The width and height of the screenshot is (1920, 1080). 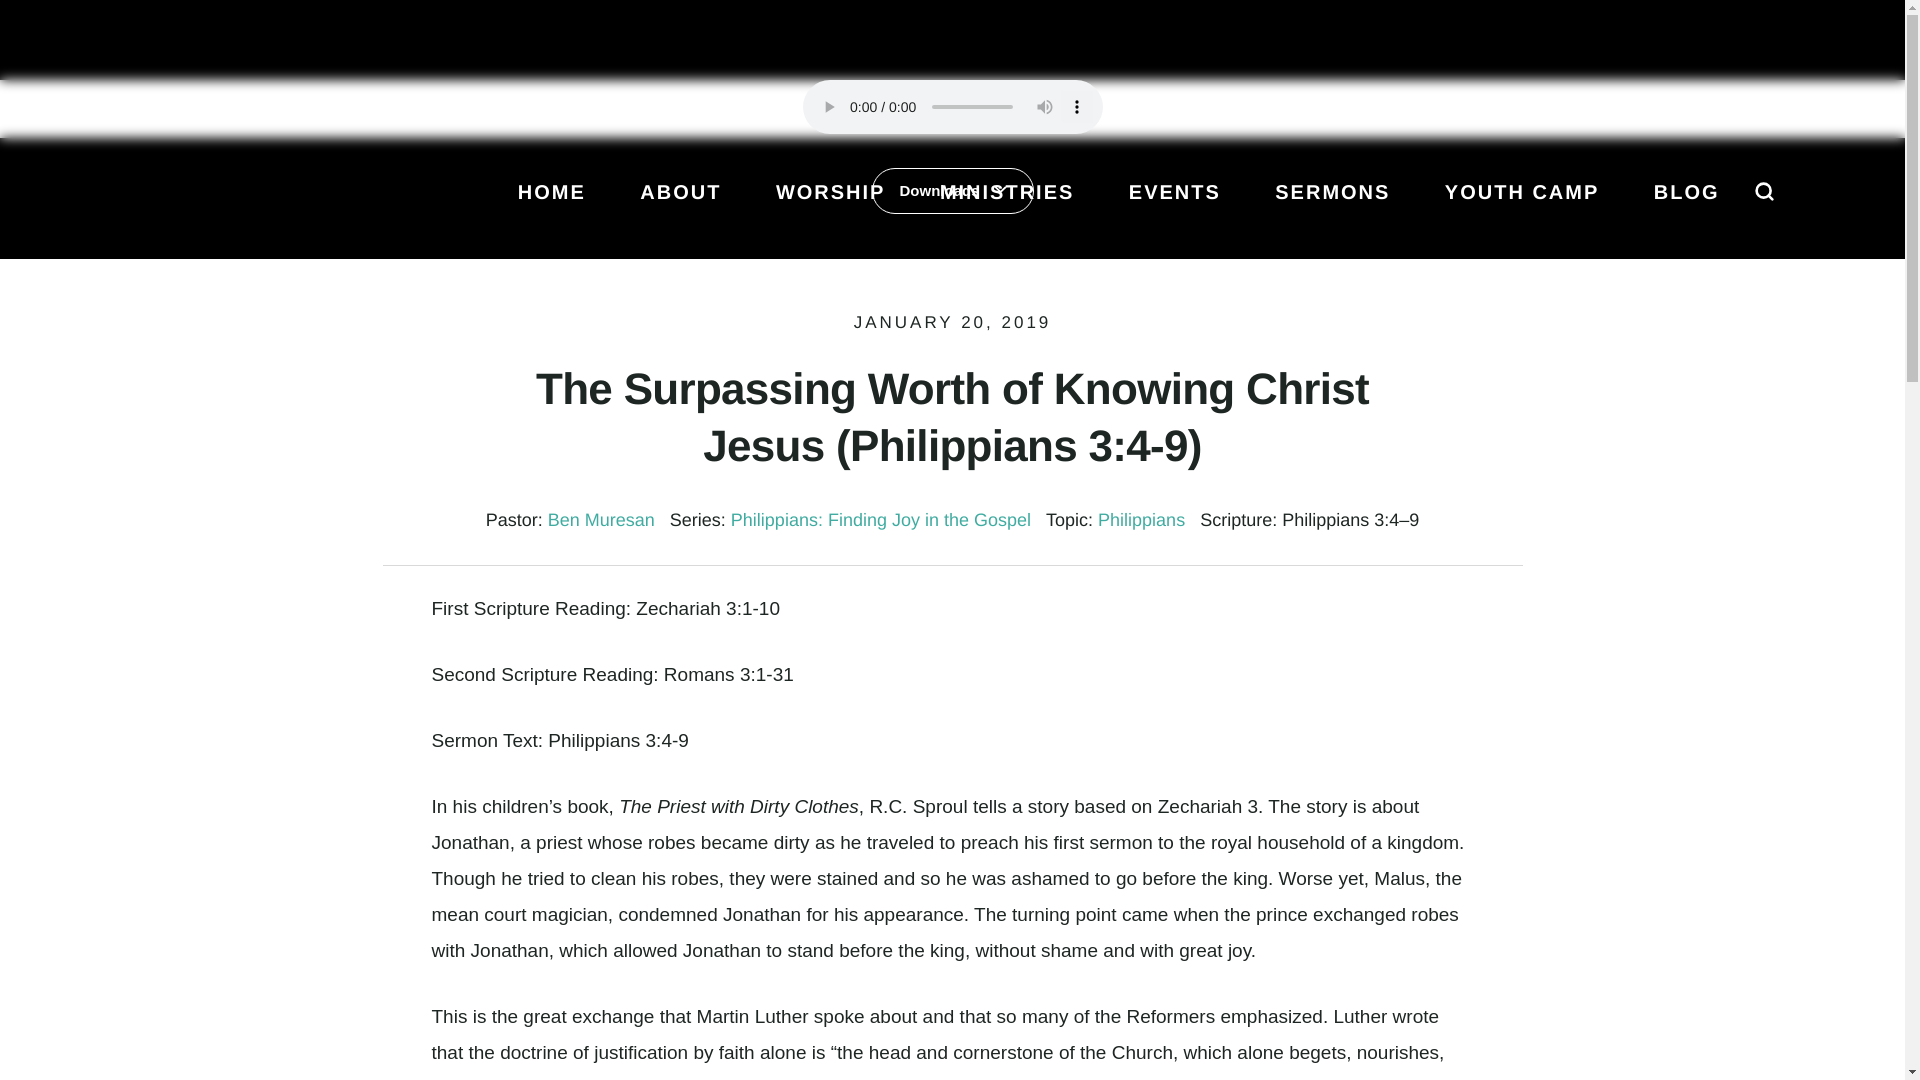 What do you see at coordinates (830, 206) in the screenshot?
I see `WORSHIP` at bounding box center [830, 206].